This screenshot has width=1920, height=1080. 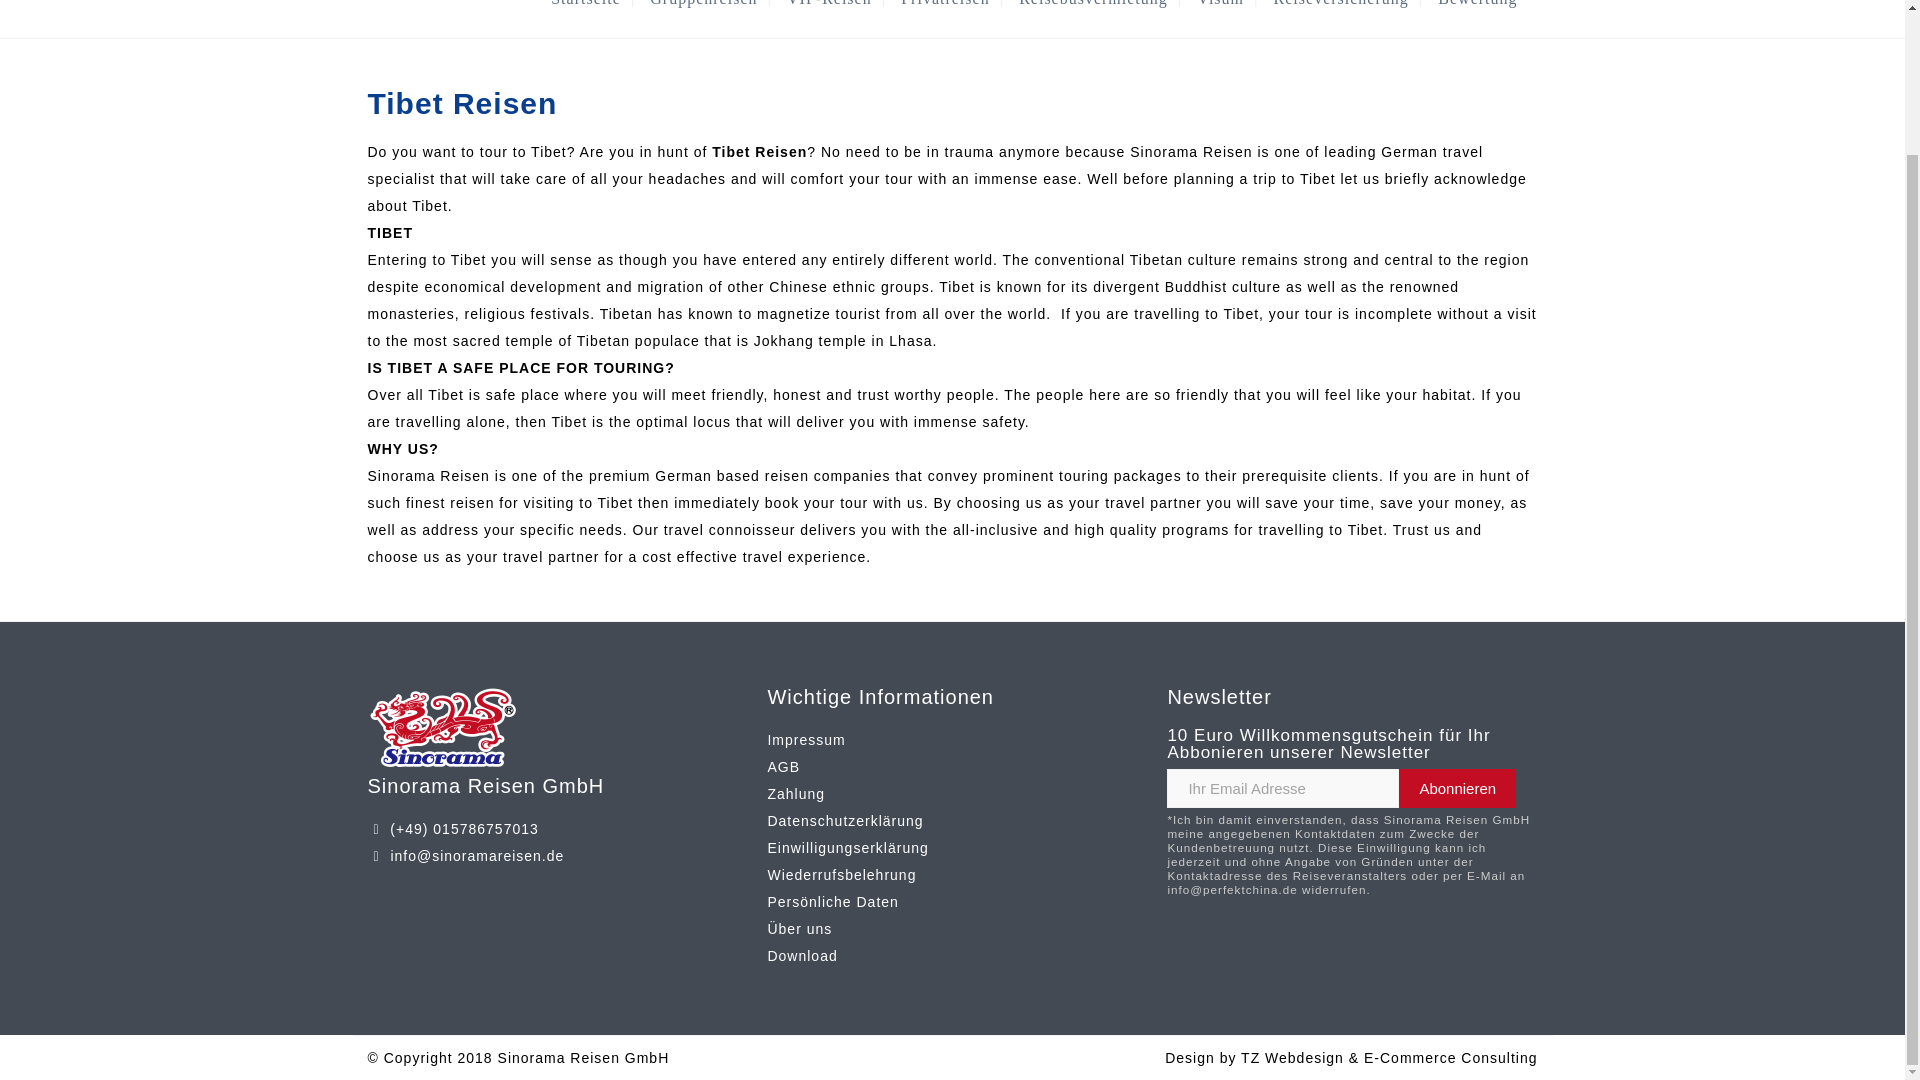 What do you see at coordinates (759, 151) in the screenshot?
I see `Tibet Reisen` at bounding box center [759, 151].